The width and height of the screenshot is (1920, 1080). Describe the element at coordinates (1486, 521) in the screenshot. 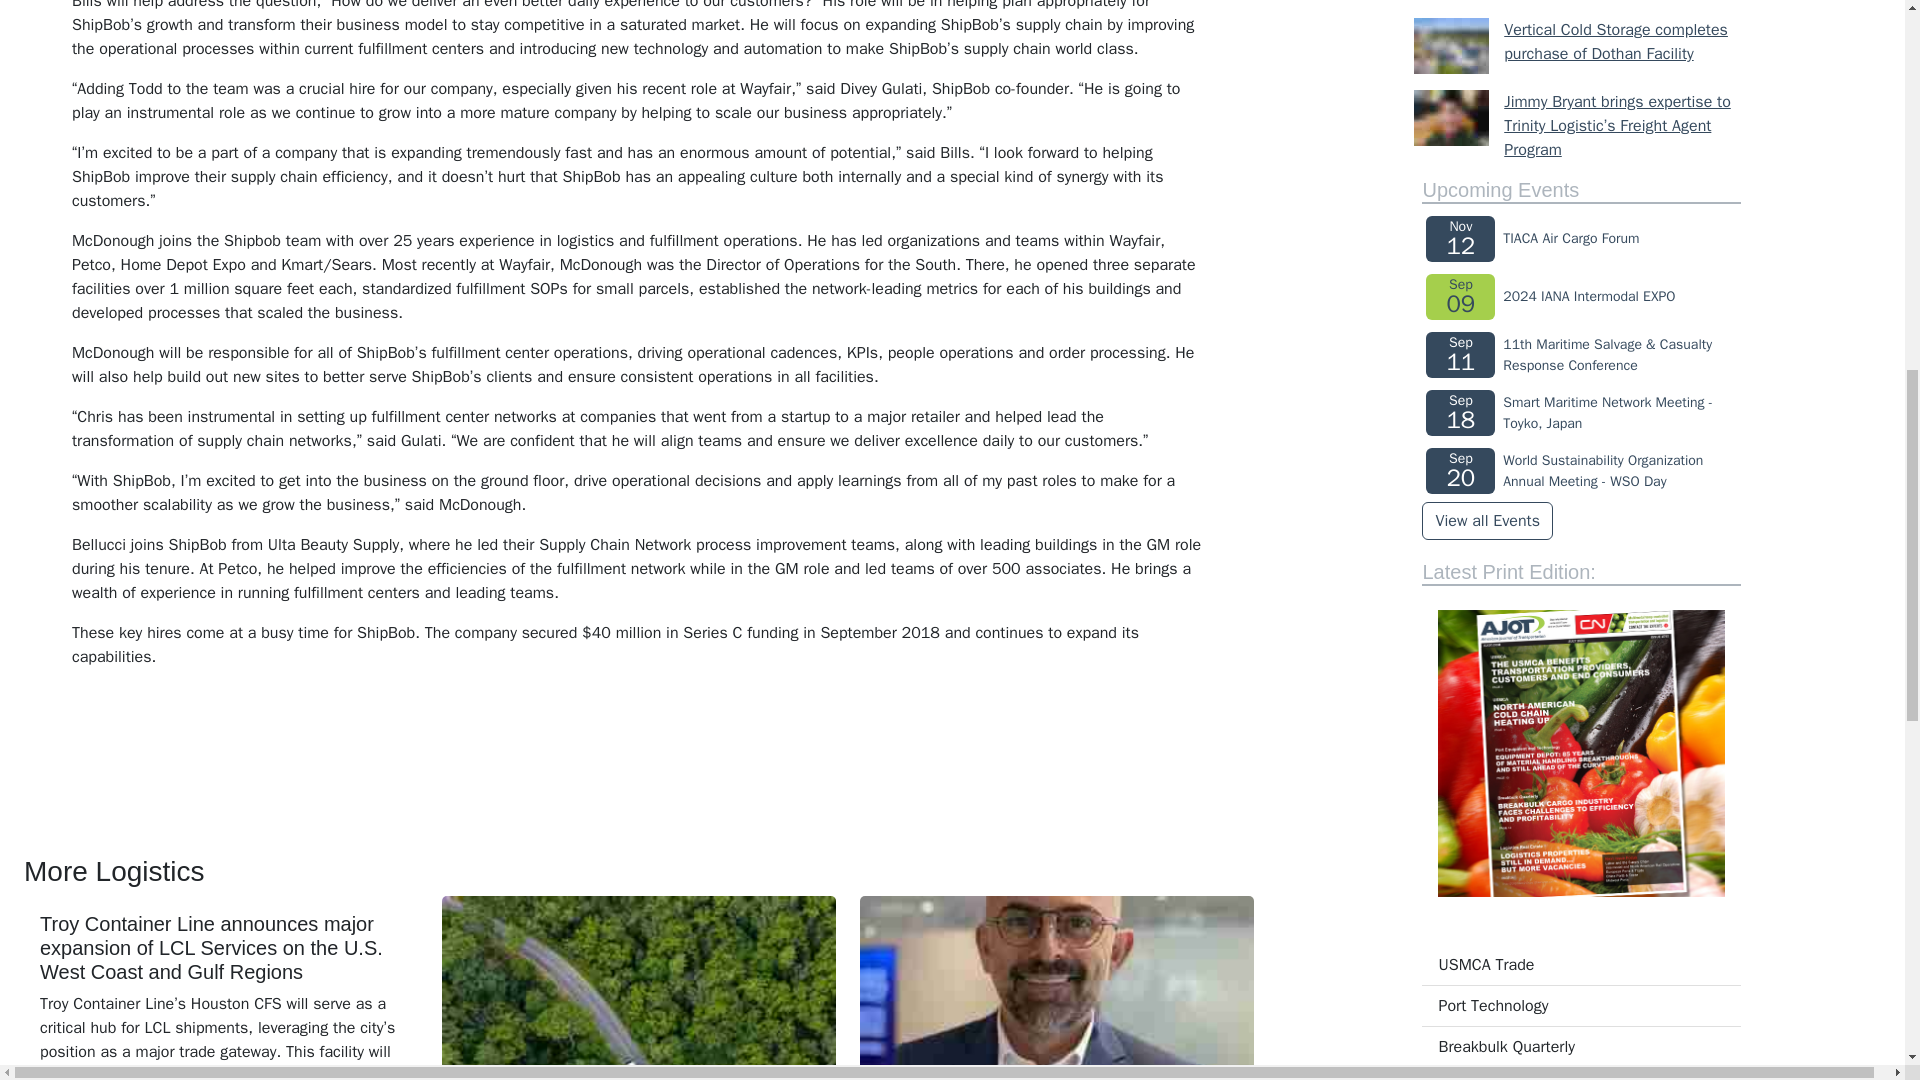

I see `View Full Events Calendar` at that location.